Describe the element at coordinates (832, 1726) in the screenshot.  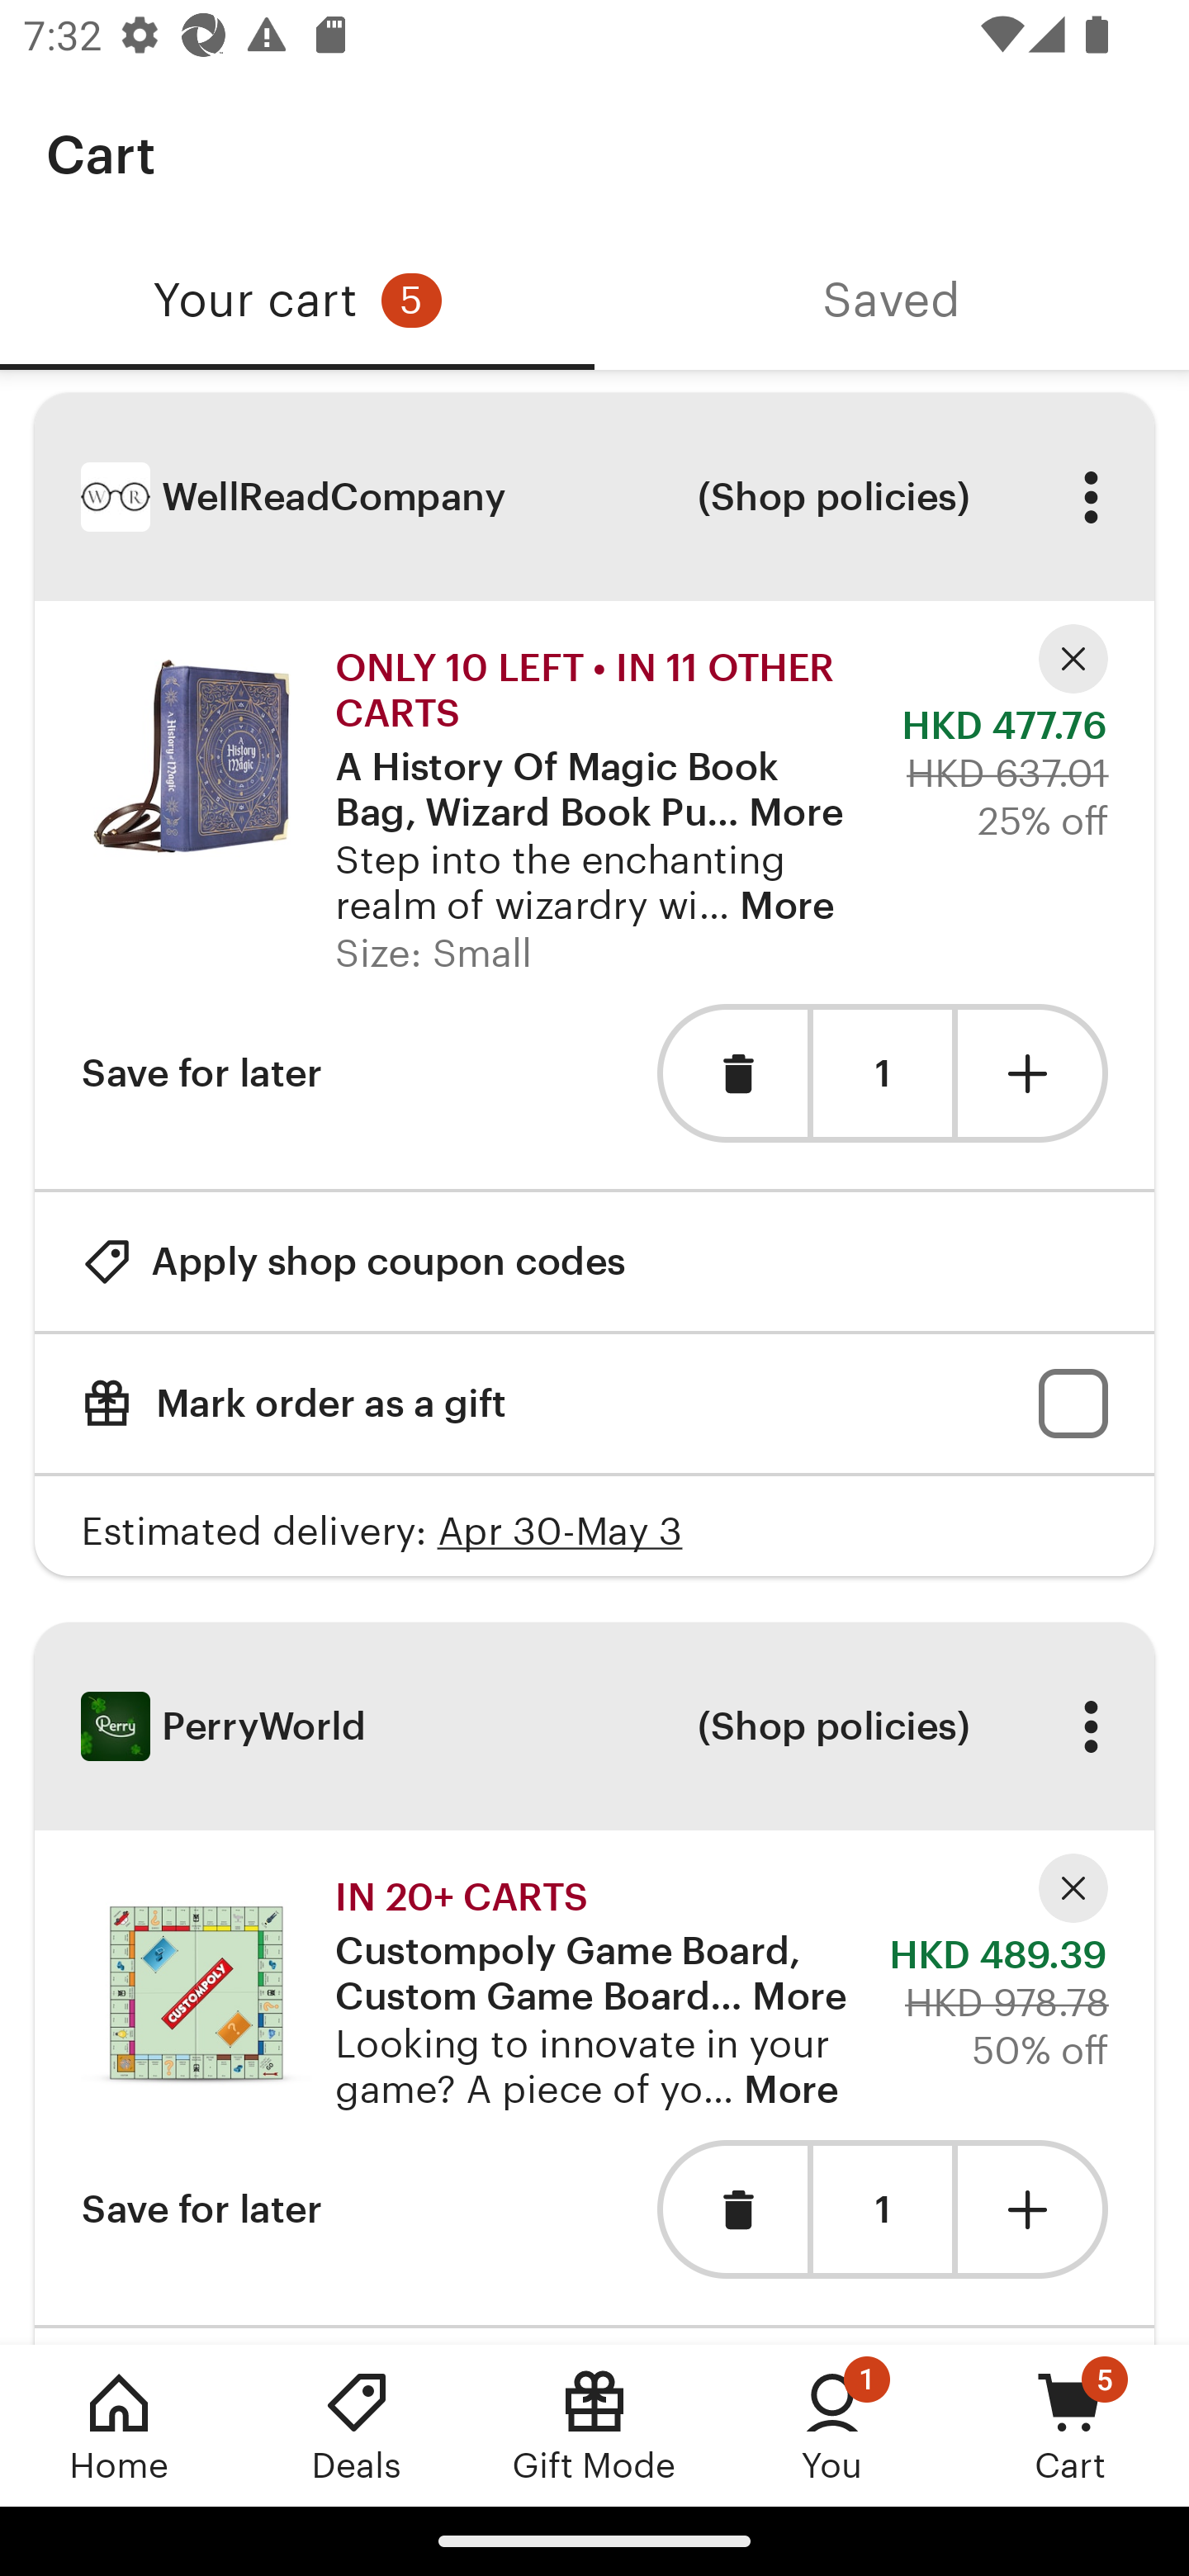
I see `(Shop policies)` at that location.